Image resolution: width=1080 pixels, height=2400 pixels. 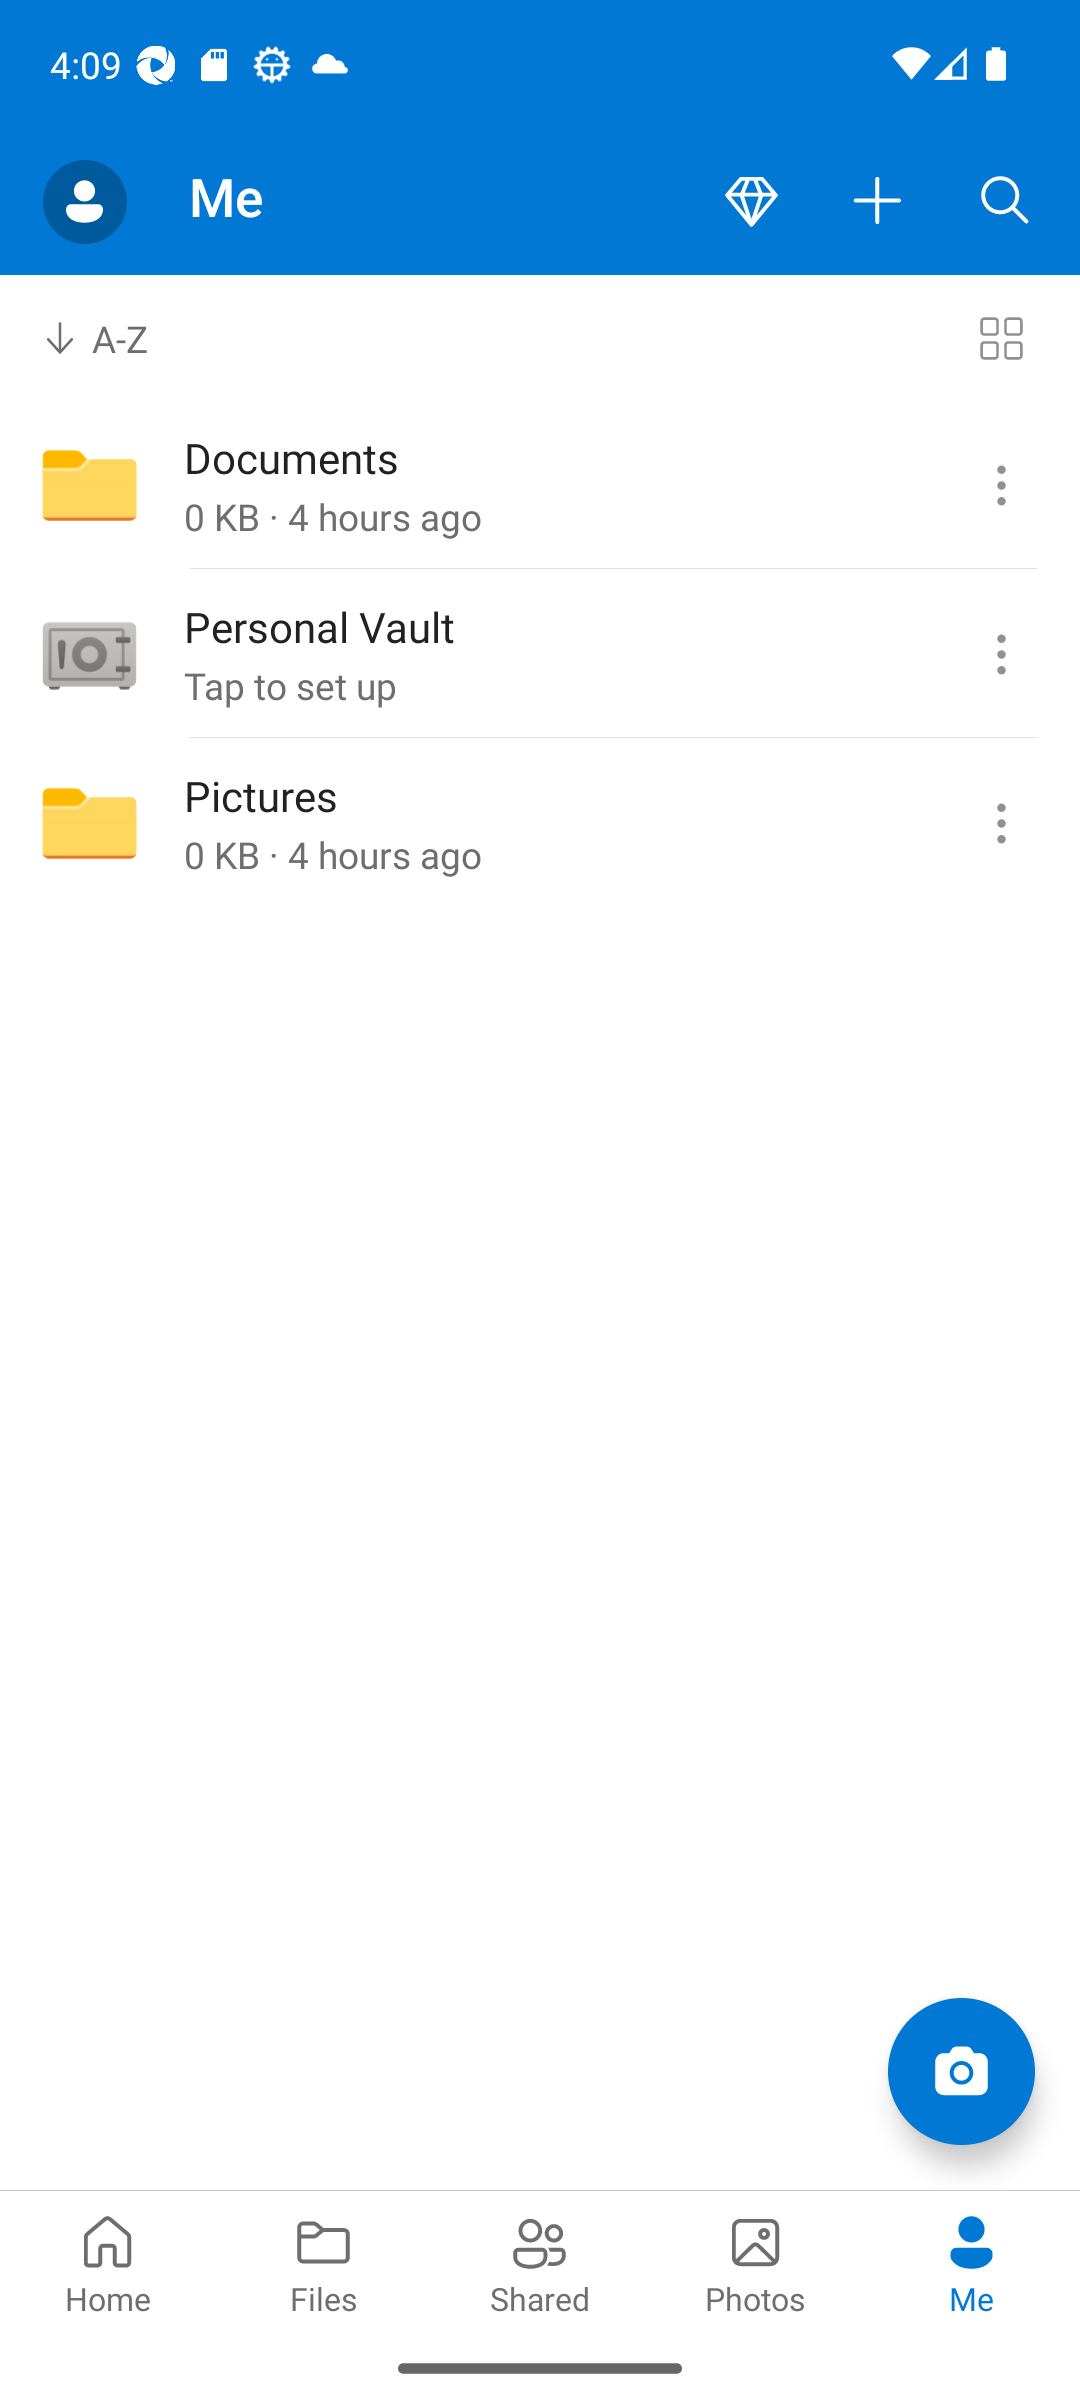 I want to click on Personal Vault commands, so click(x=1000, y=655).